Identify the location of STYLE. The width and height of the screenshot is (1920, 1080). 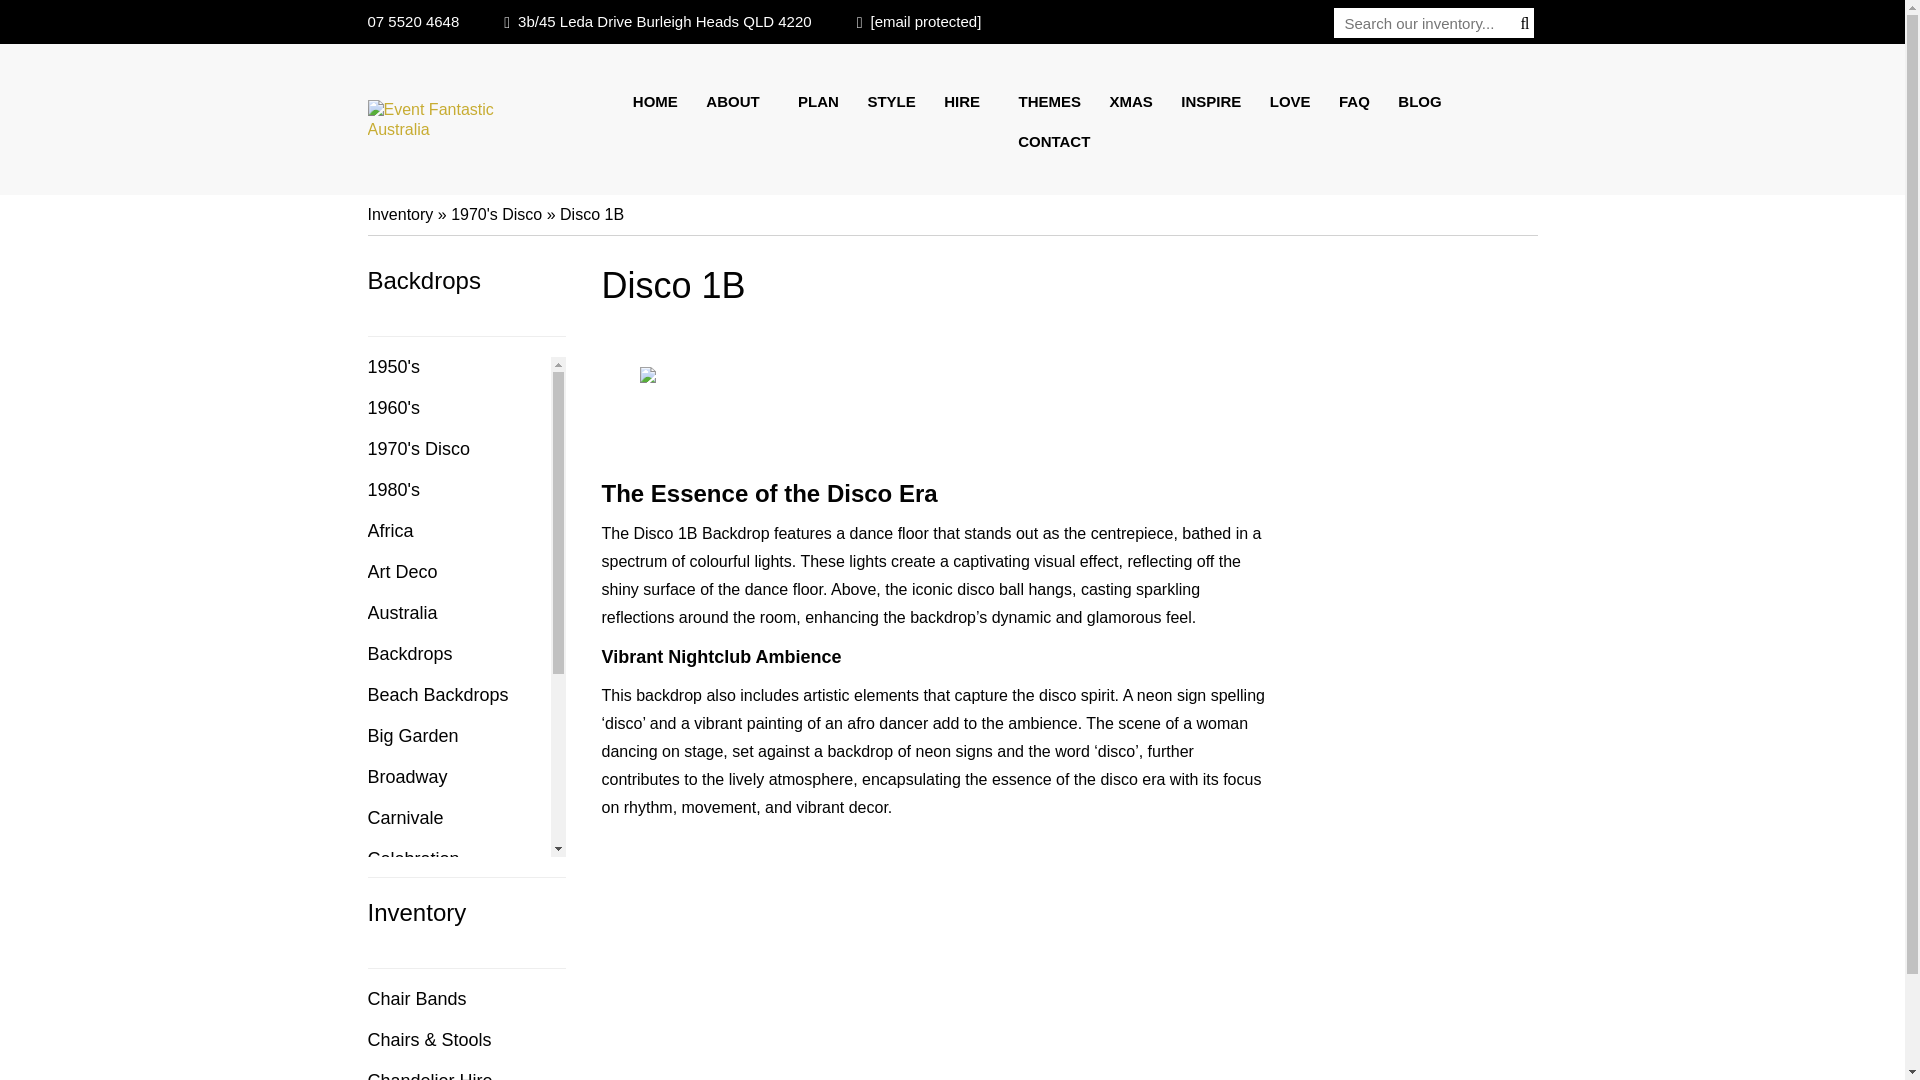
(890, 102).